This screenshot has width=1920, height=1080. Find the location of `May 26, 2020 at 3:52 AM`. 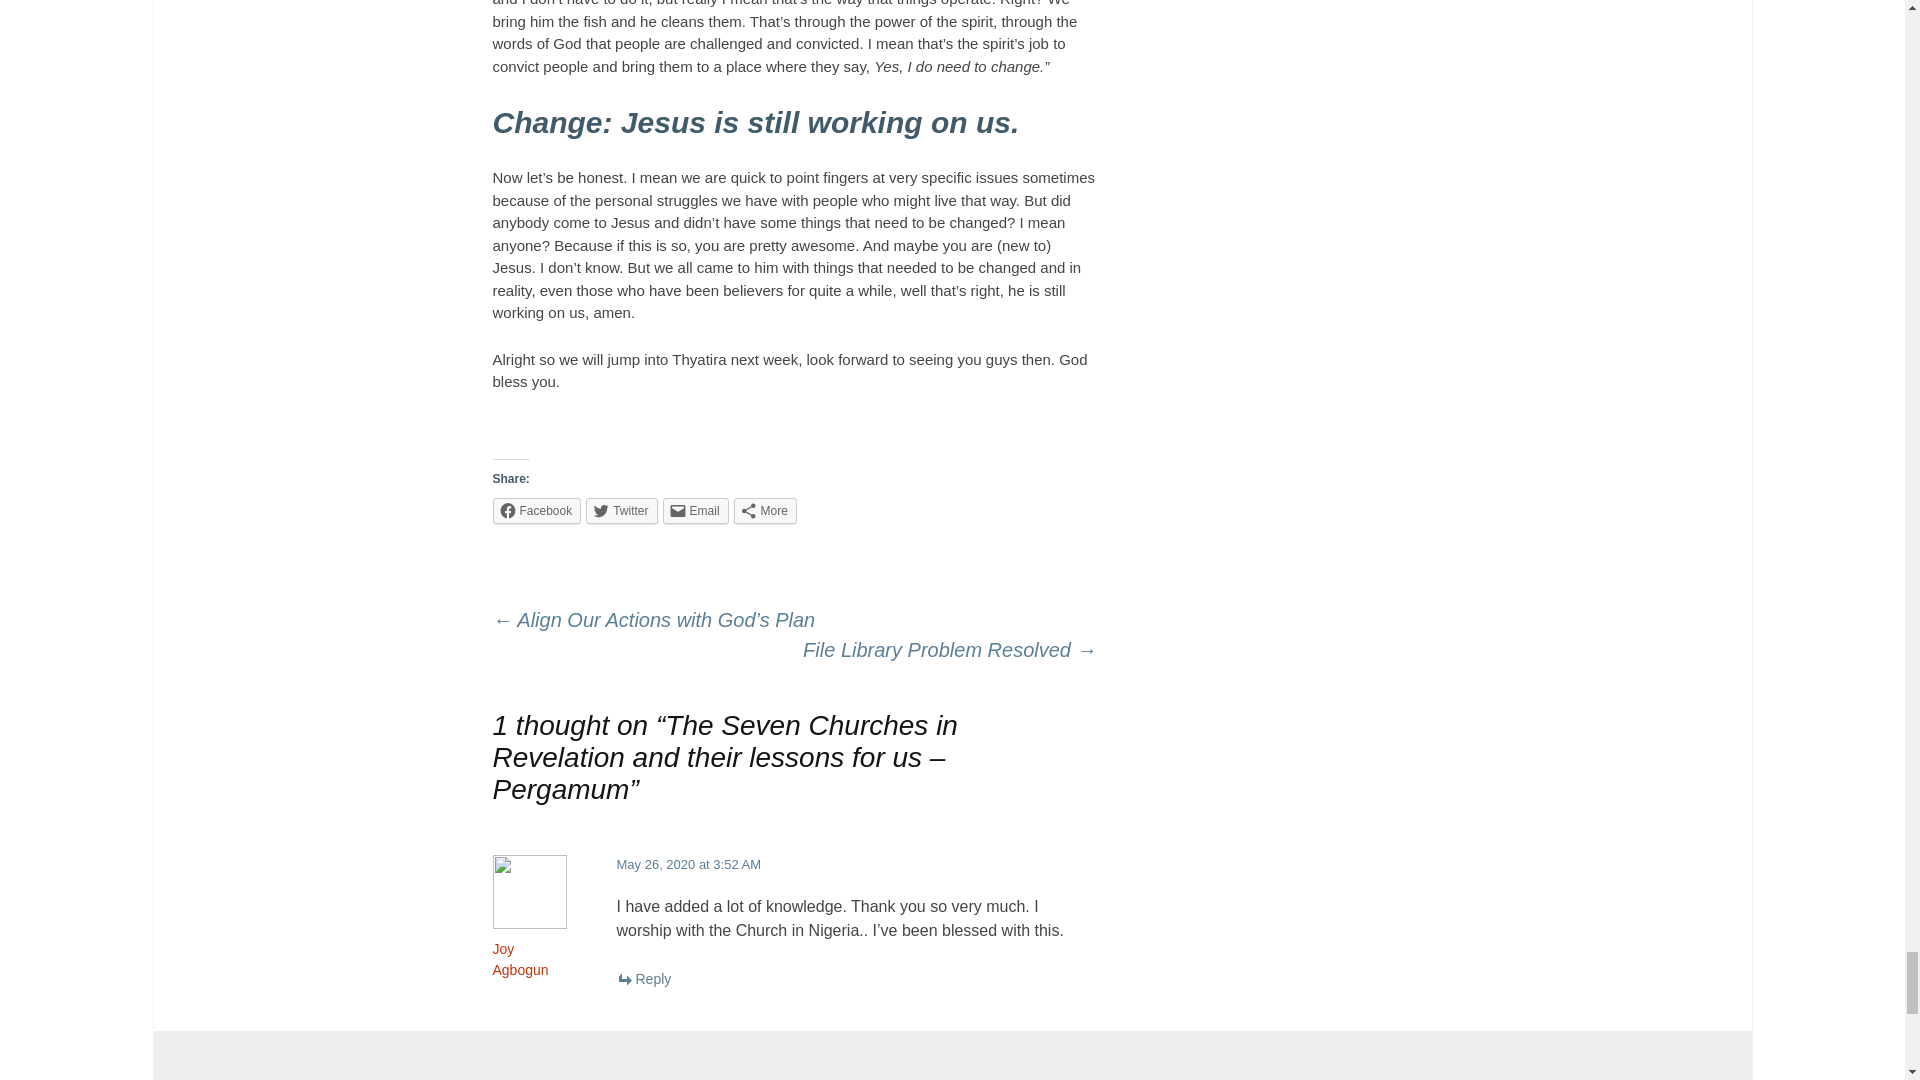

May 26, 2020 at 3:52 AM is located at coordinates (688, 864).